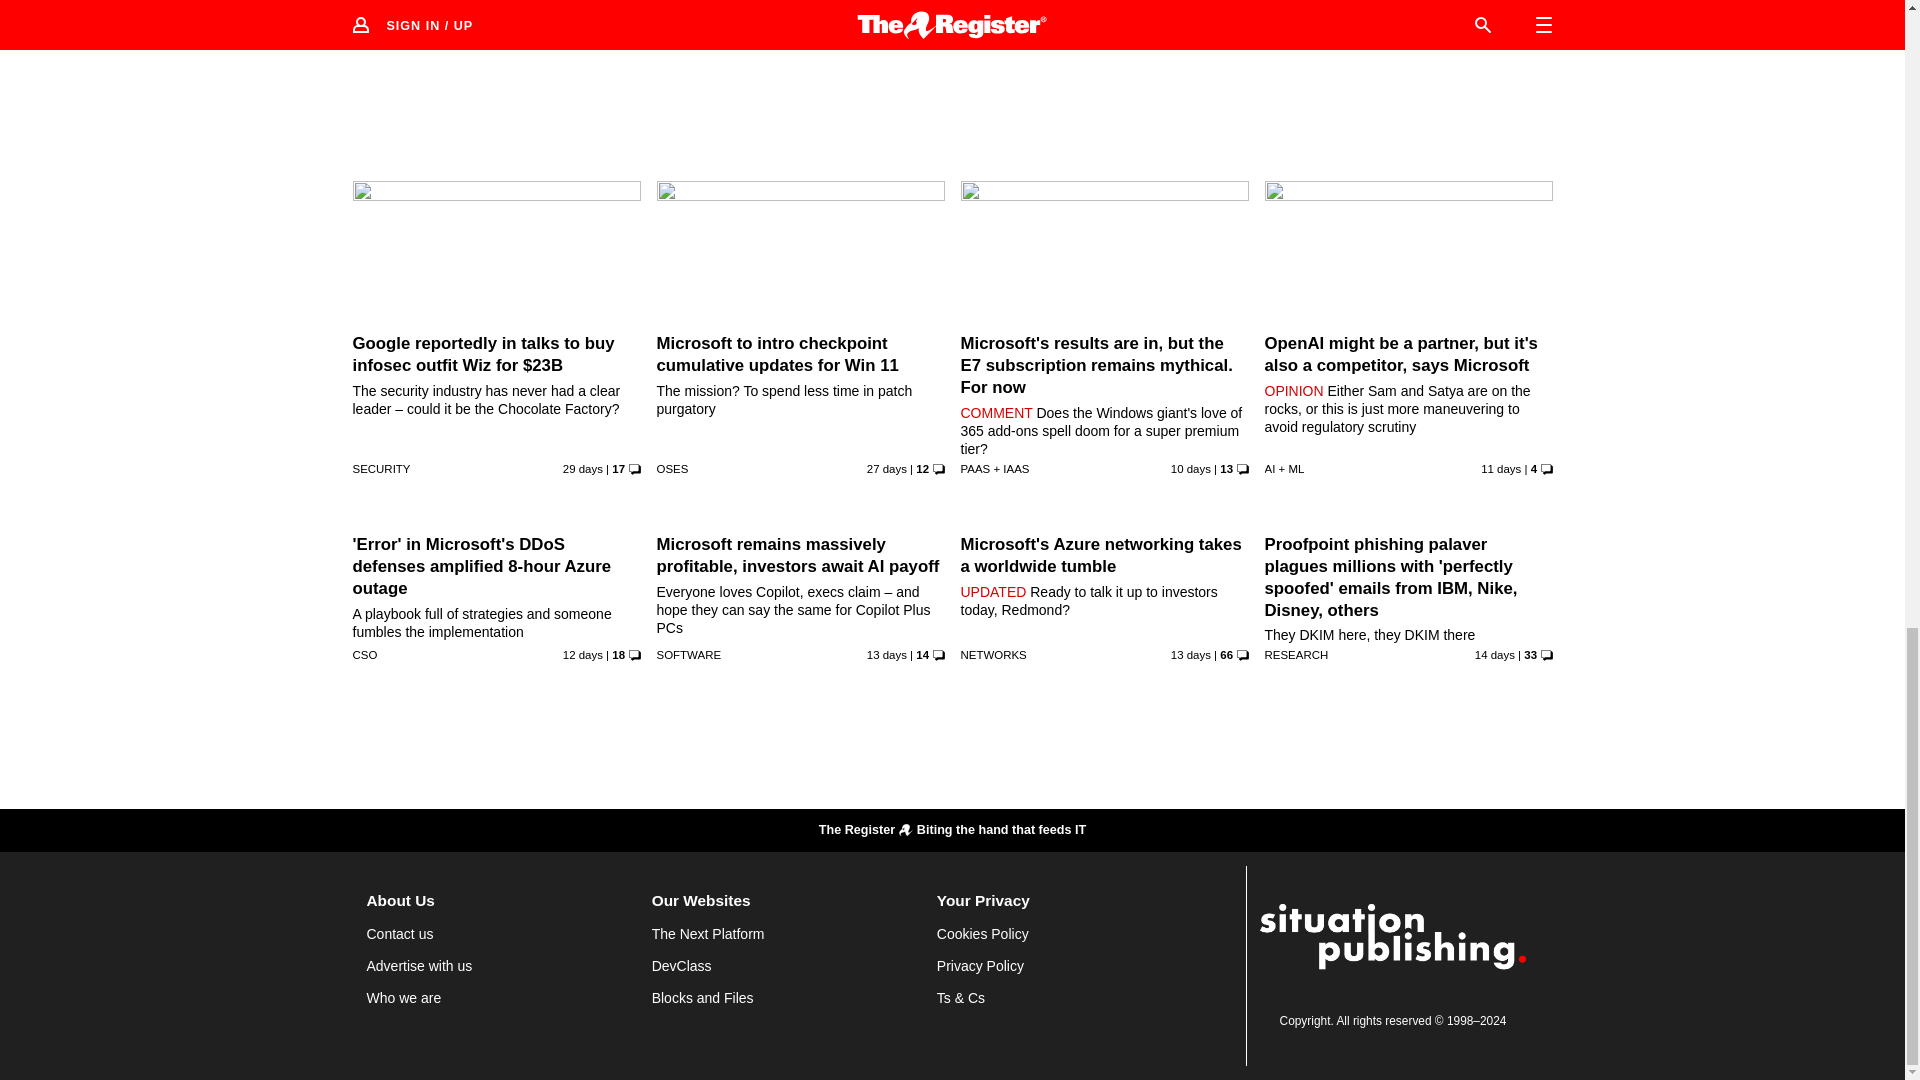 This screenshot has width=1920, height=1080. What do you see at coordinates (1500, 469) in the screenshot?
I see `1 Aug 2024 16:1` at bounding box center [1500, 469].